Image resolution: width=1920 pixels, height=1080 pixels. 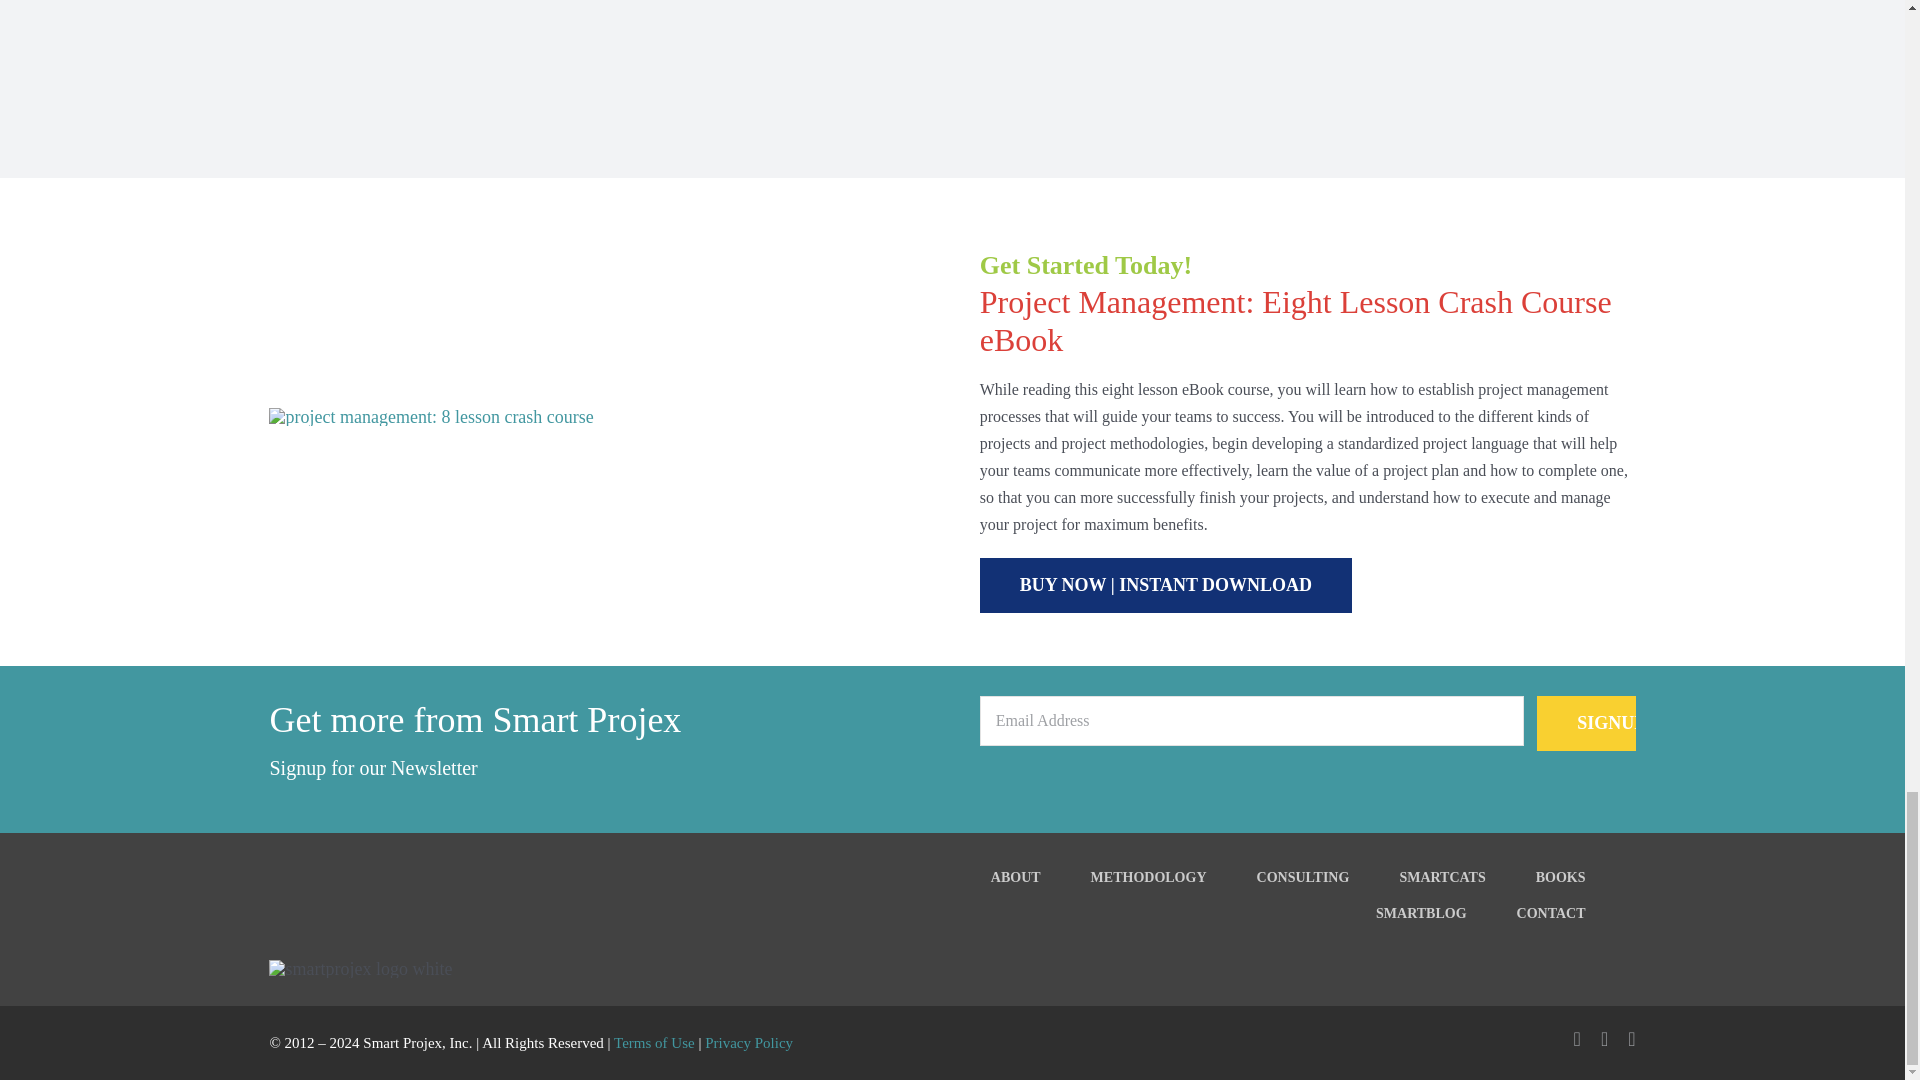 What do you see at coordinates (1586, 722) in the screenshot?
I see `Signup` at bounding box center [1586, 722].